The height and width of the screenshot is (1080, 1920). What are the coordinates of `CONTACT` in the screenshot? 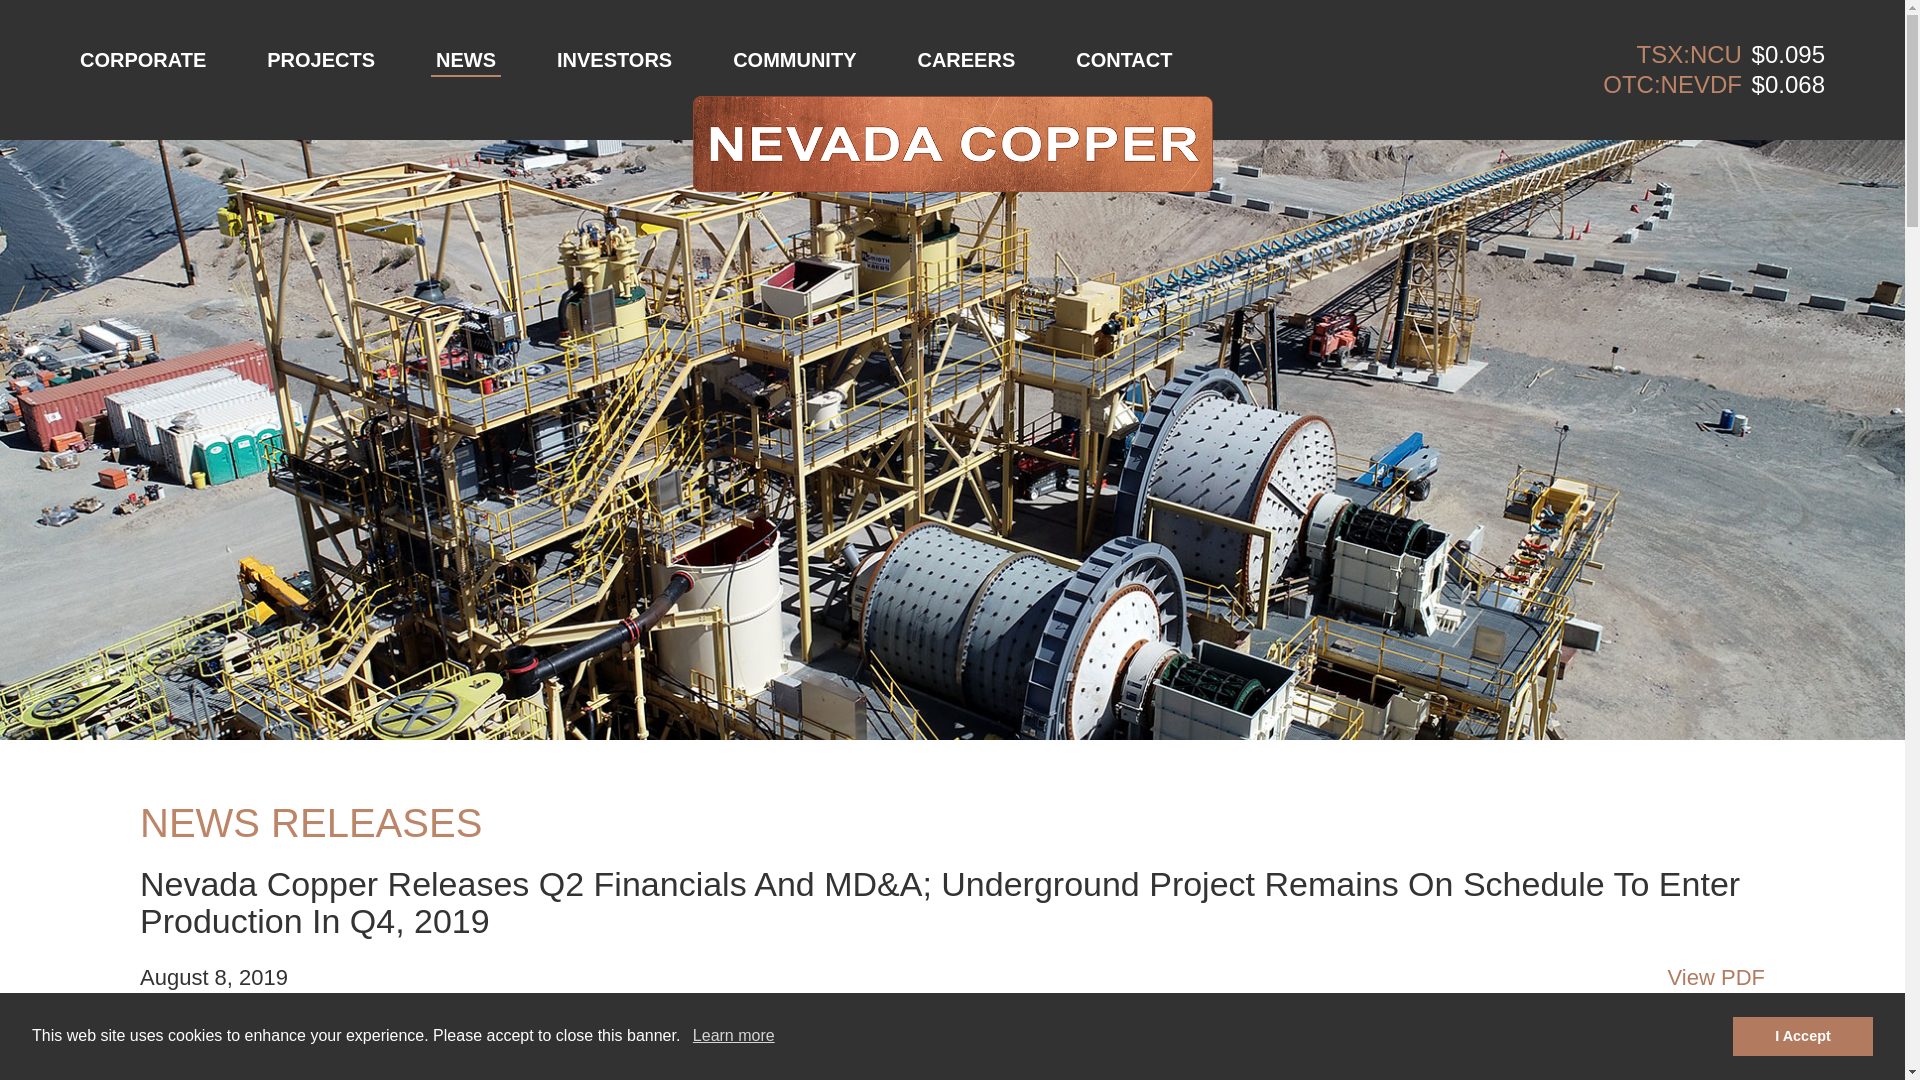 It's located at (1123, 60).